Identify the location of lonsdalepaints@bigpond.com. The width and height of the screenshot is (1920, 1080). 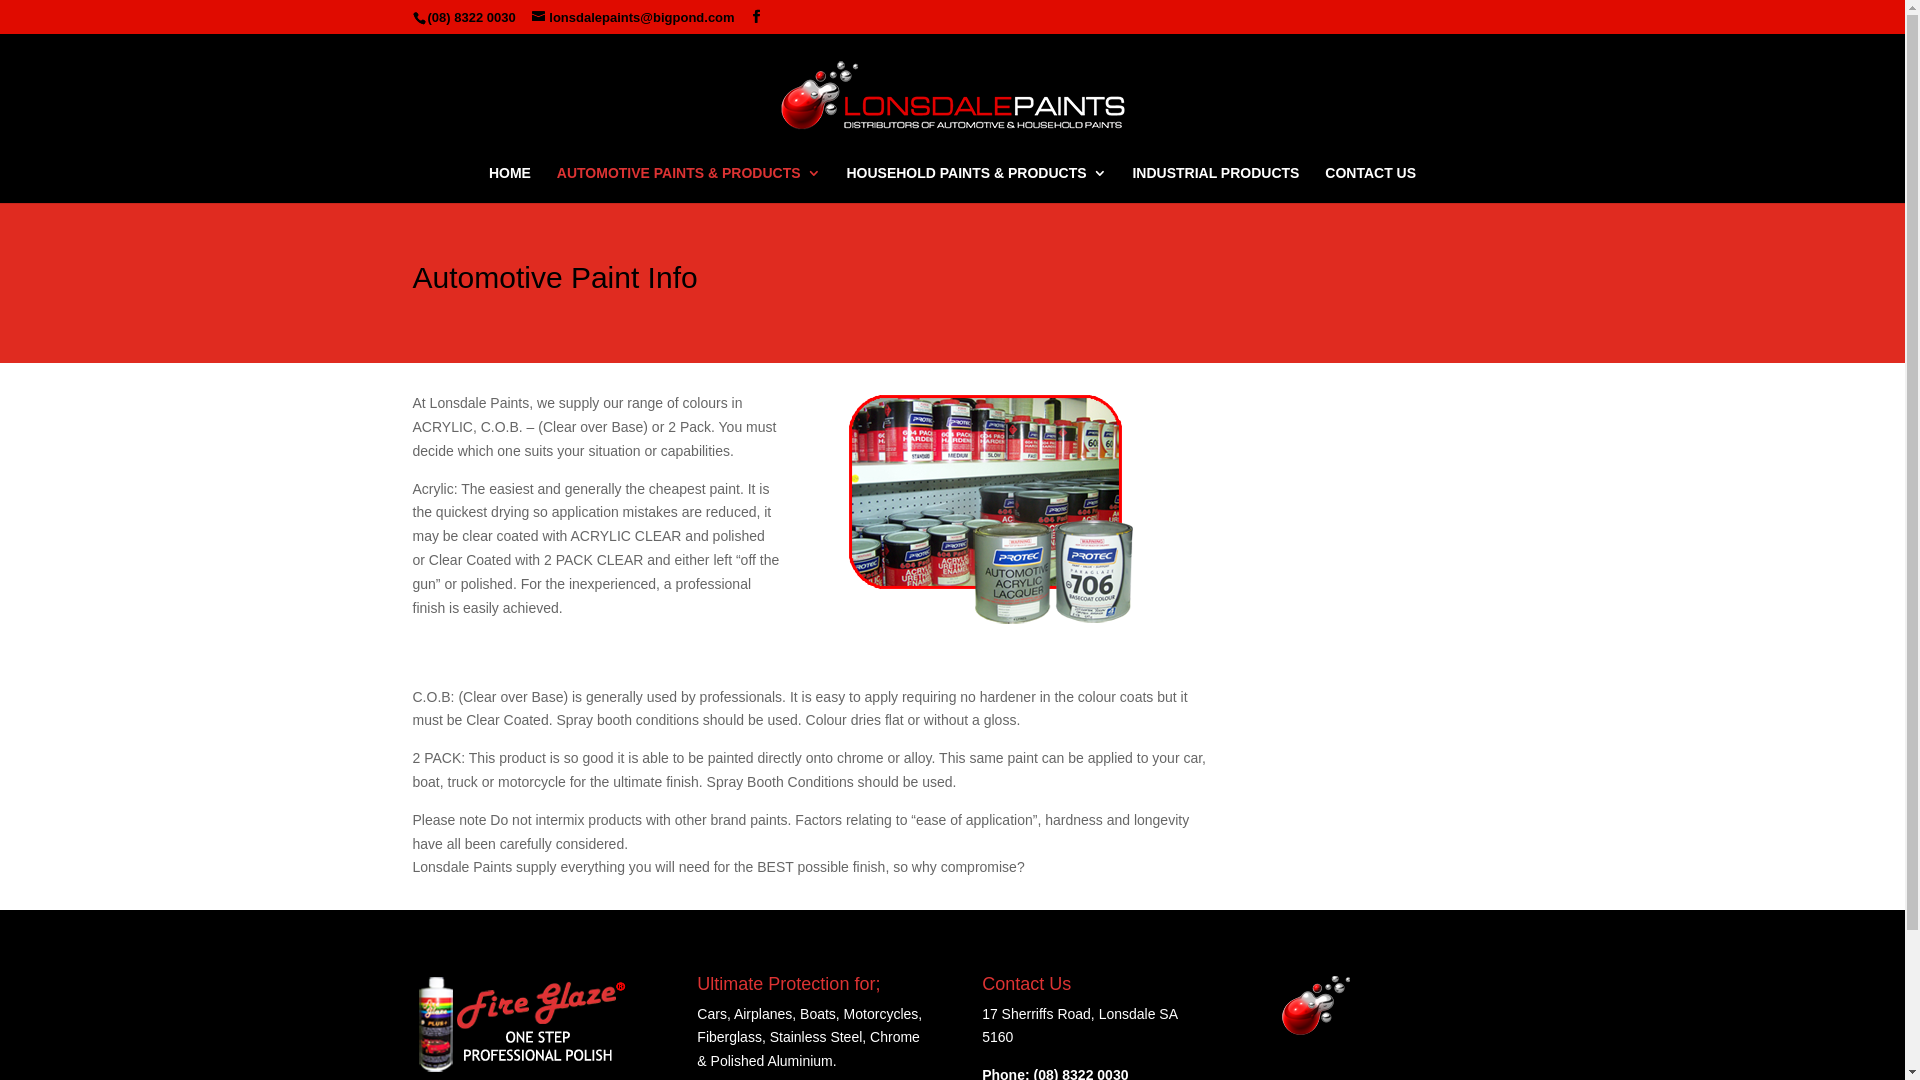
(633, 18).